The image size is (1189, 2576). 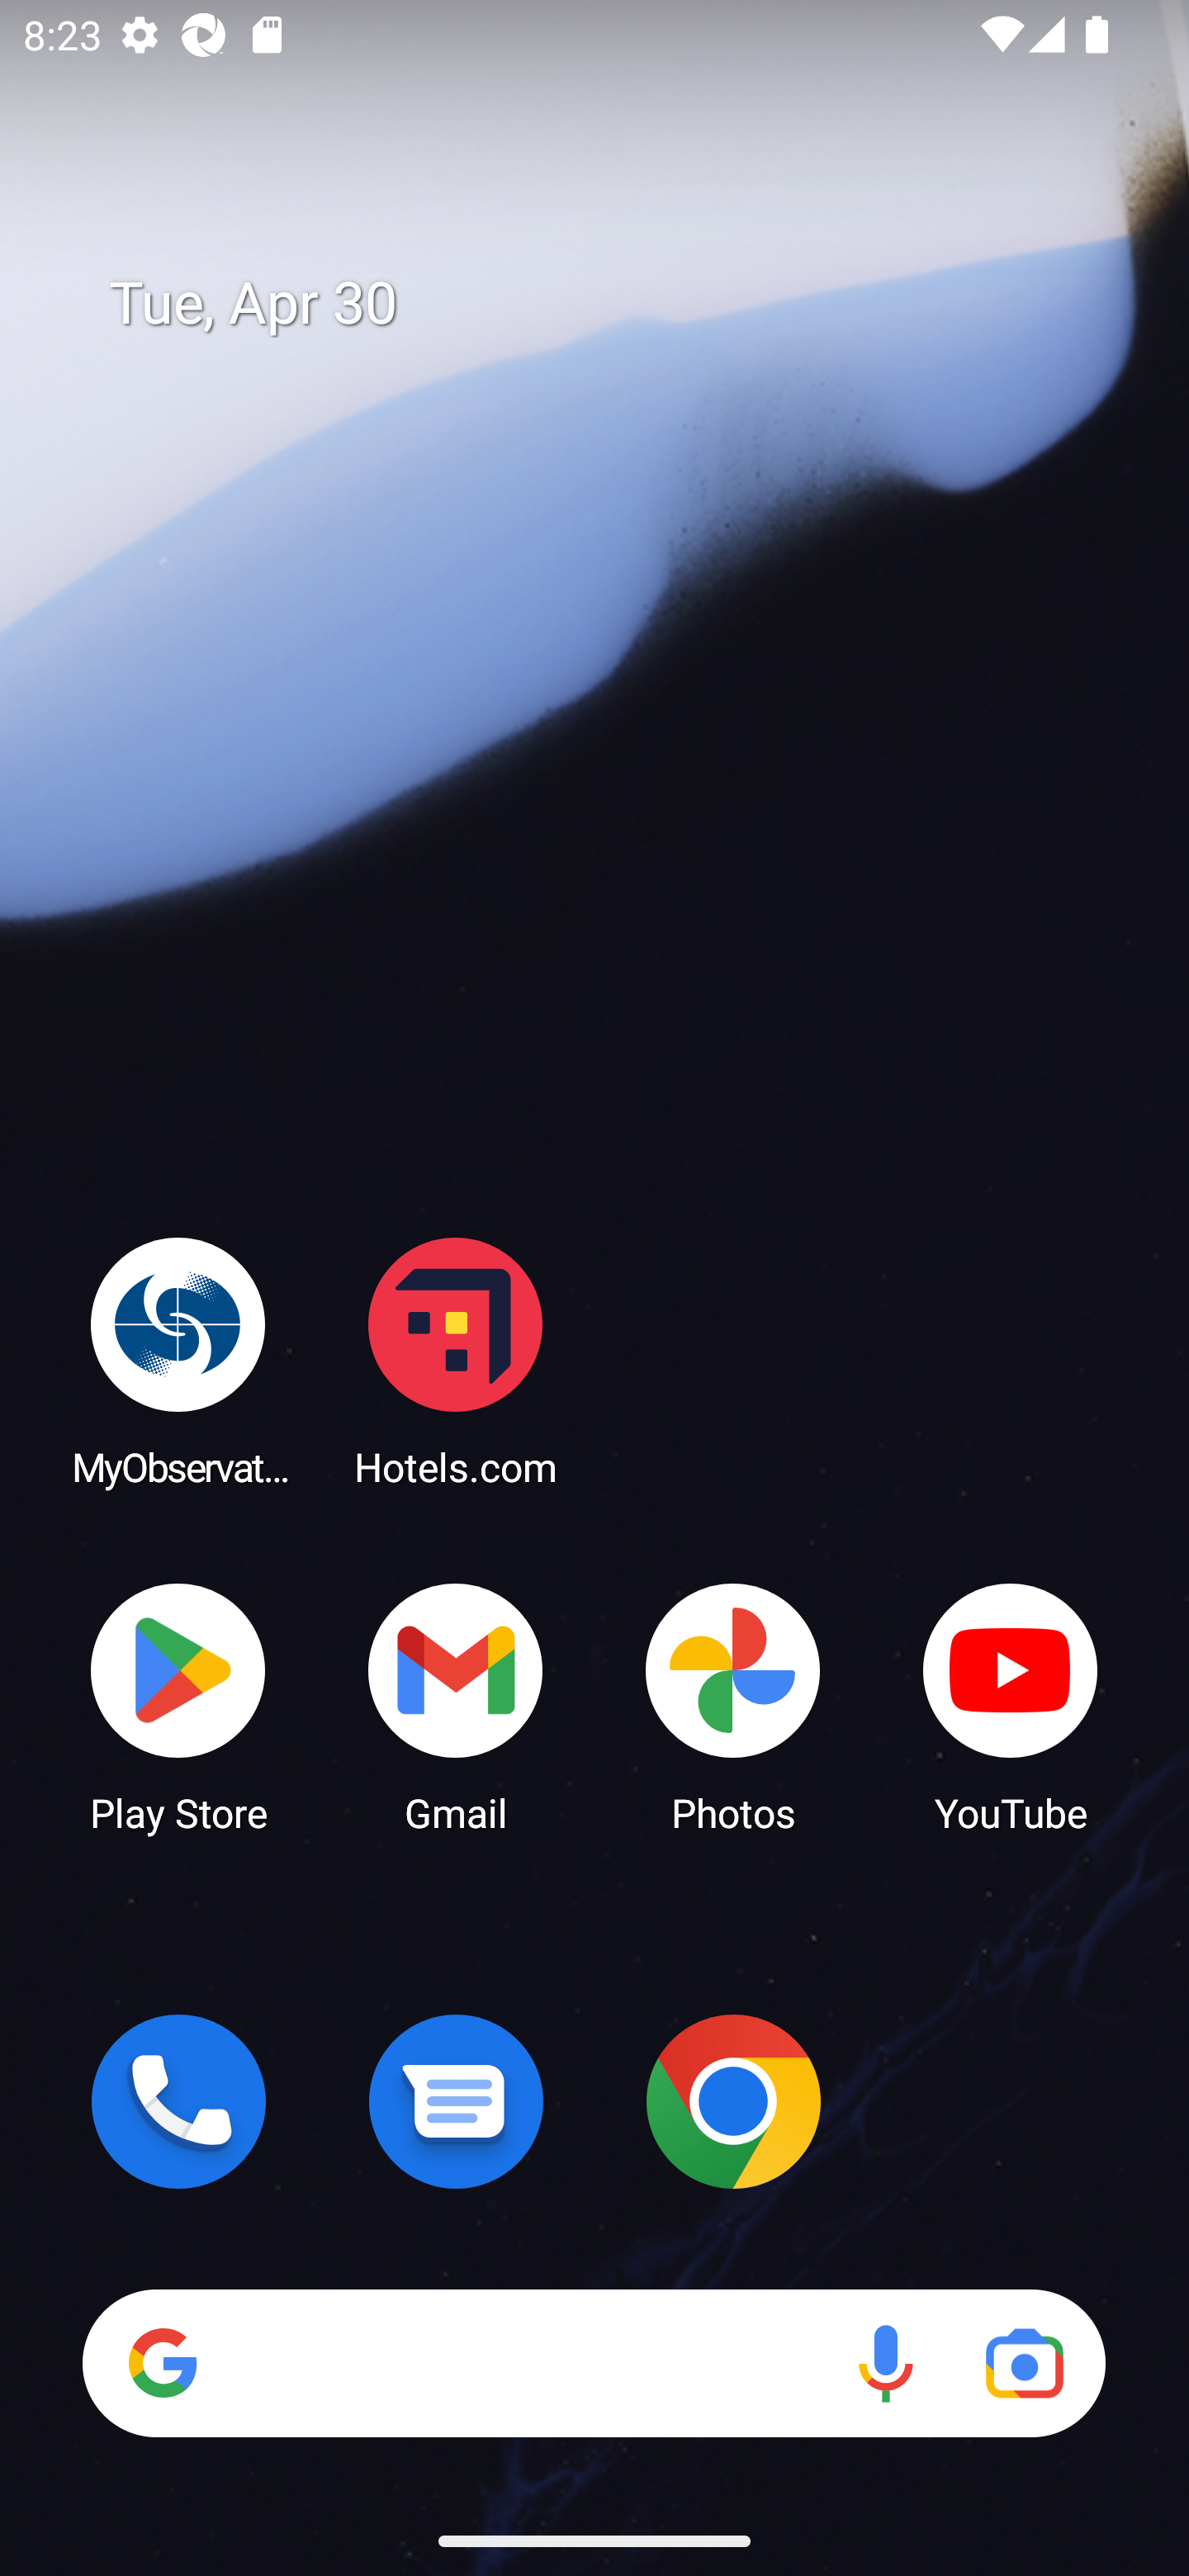 I want to click on YouTube, so click(x=1011, y=1706).